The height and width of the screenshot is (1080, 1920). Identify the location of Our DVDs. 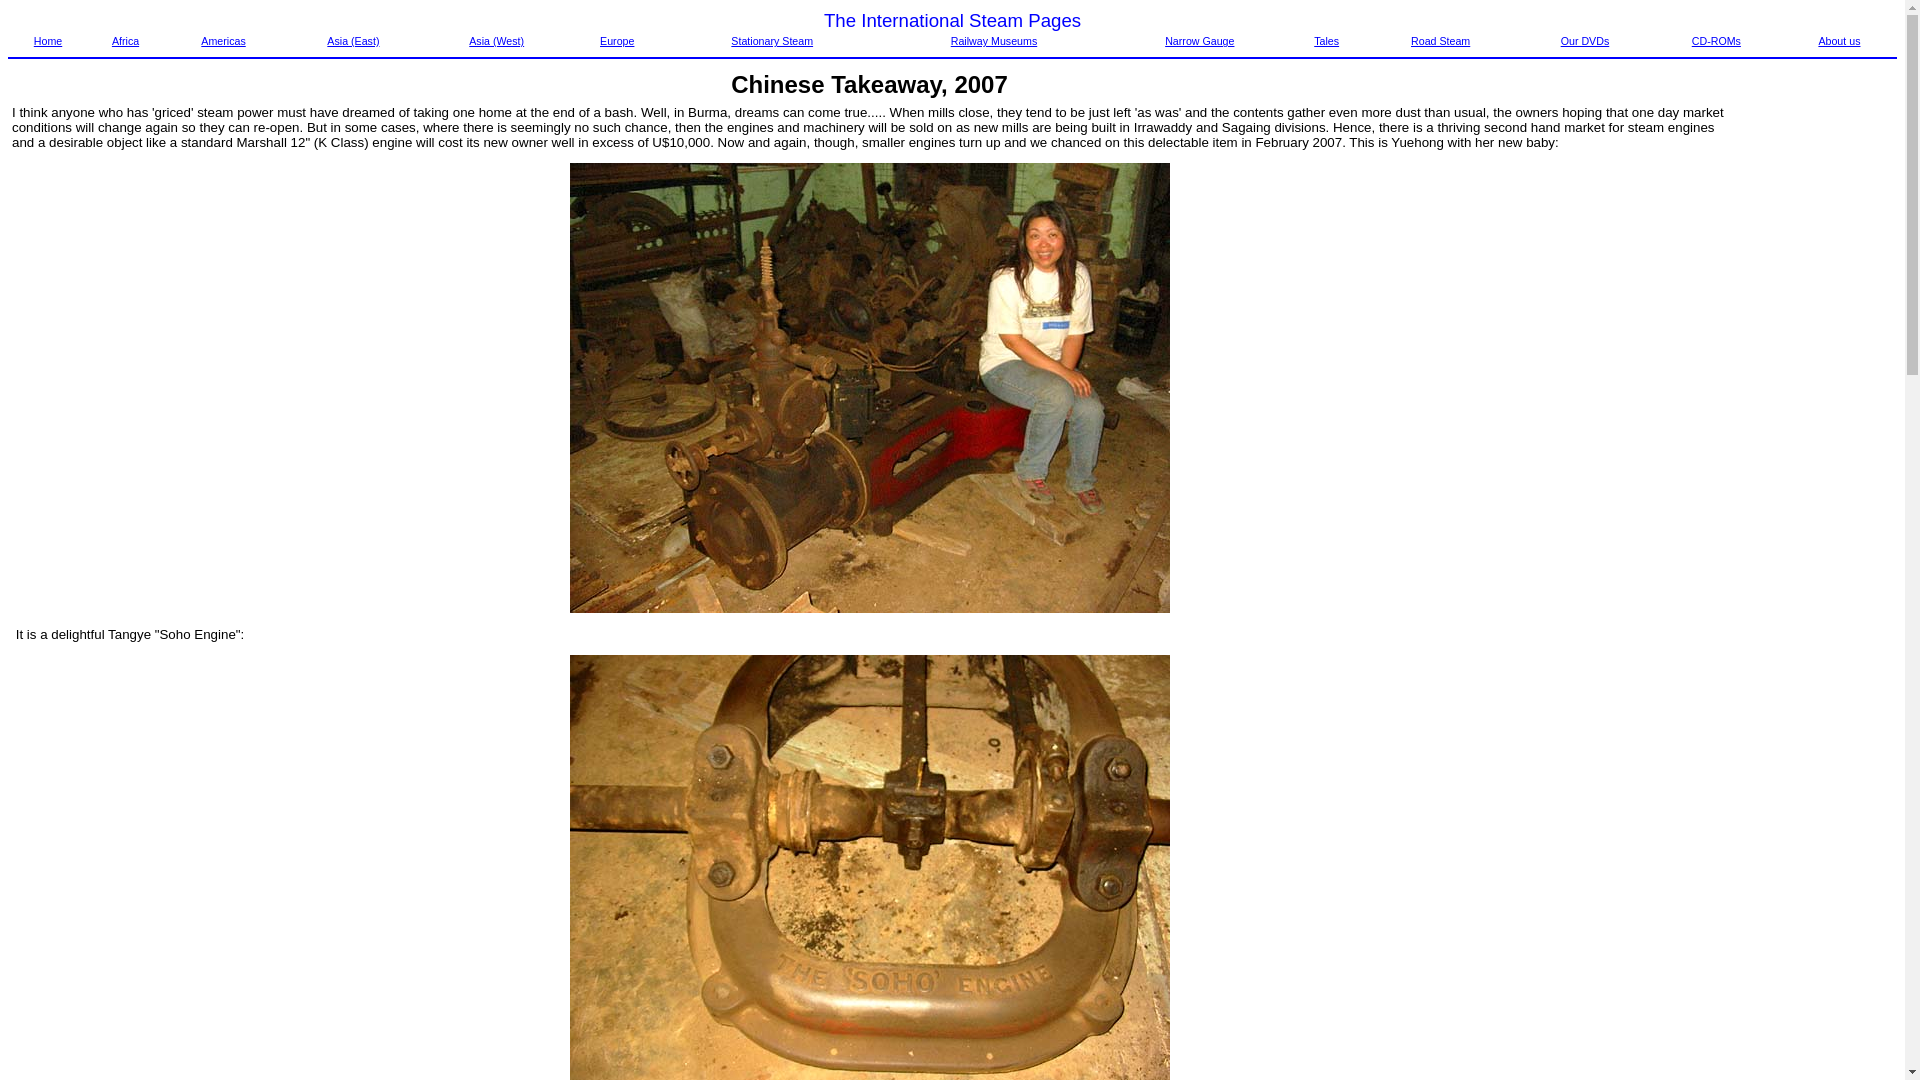
(1585, 40).